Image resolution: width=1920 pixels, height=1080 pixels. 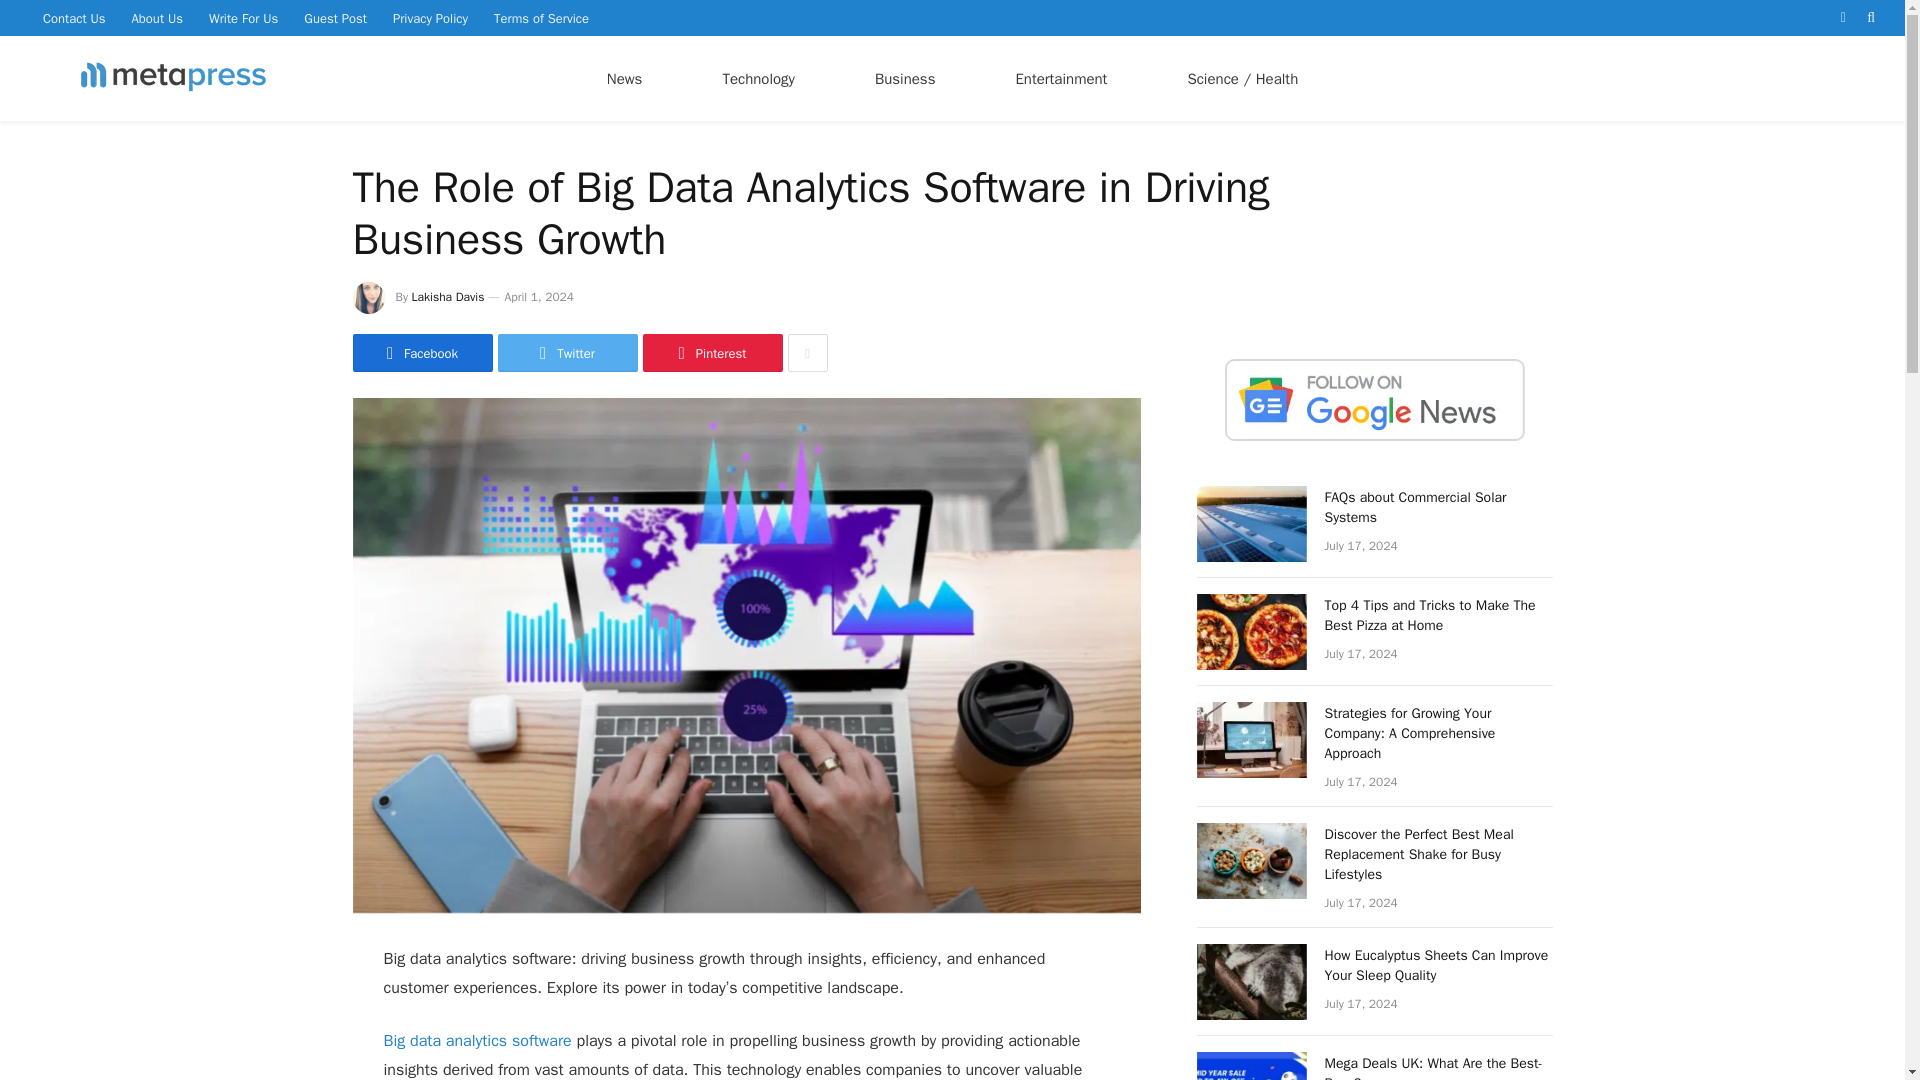 I want to click on Twitter, so click(x=567, y=352).